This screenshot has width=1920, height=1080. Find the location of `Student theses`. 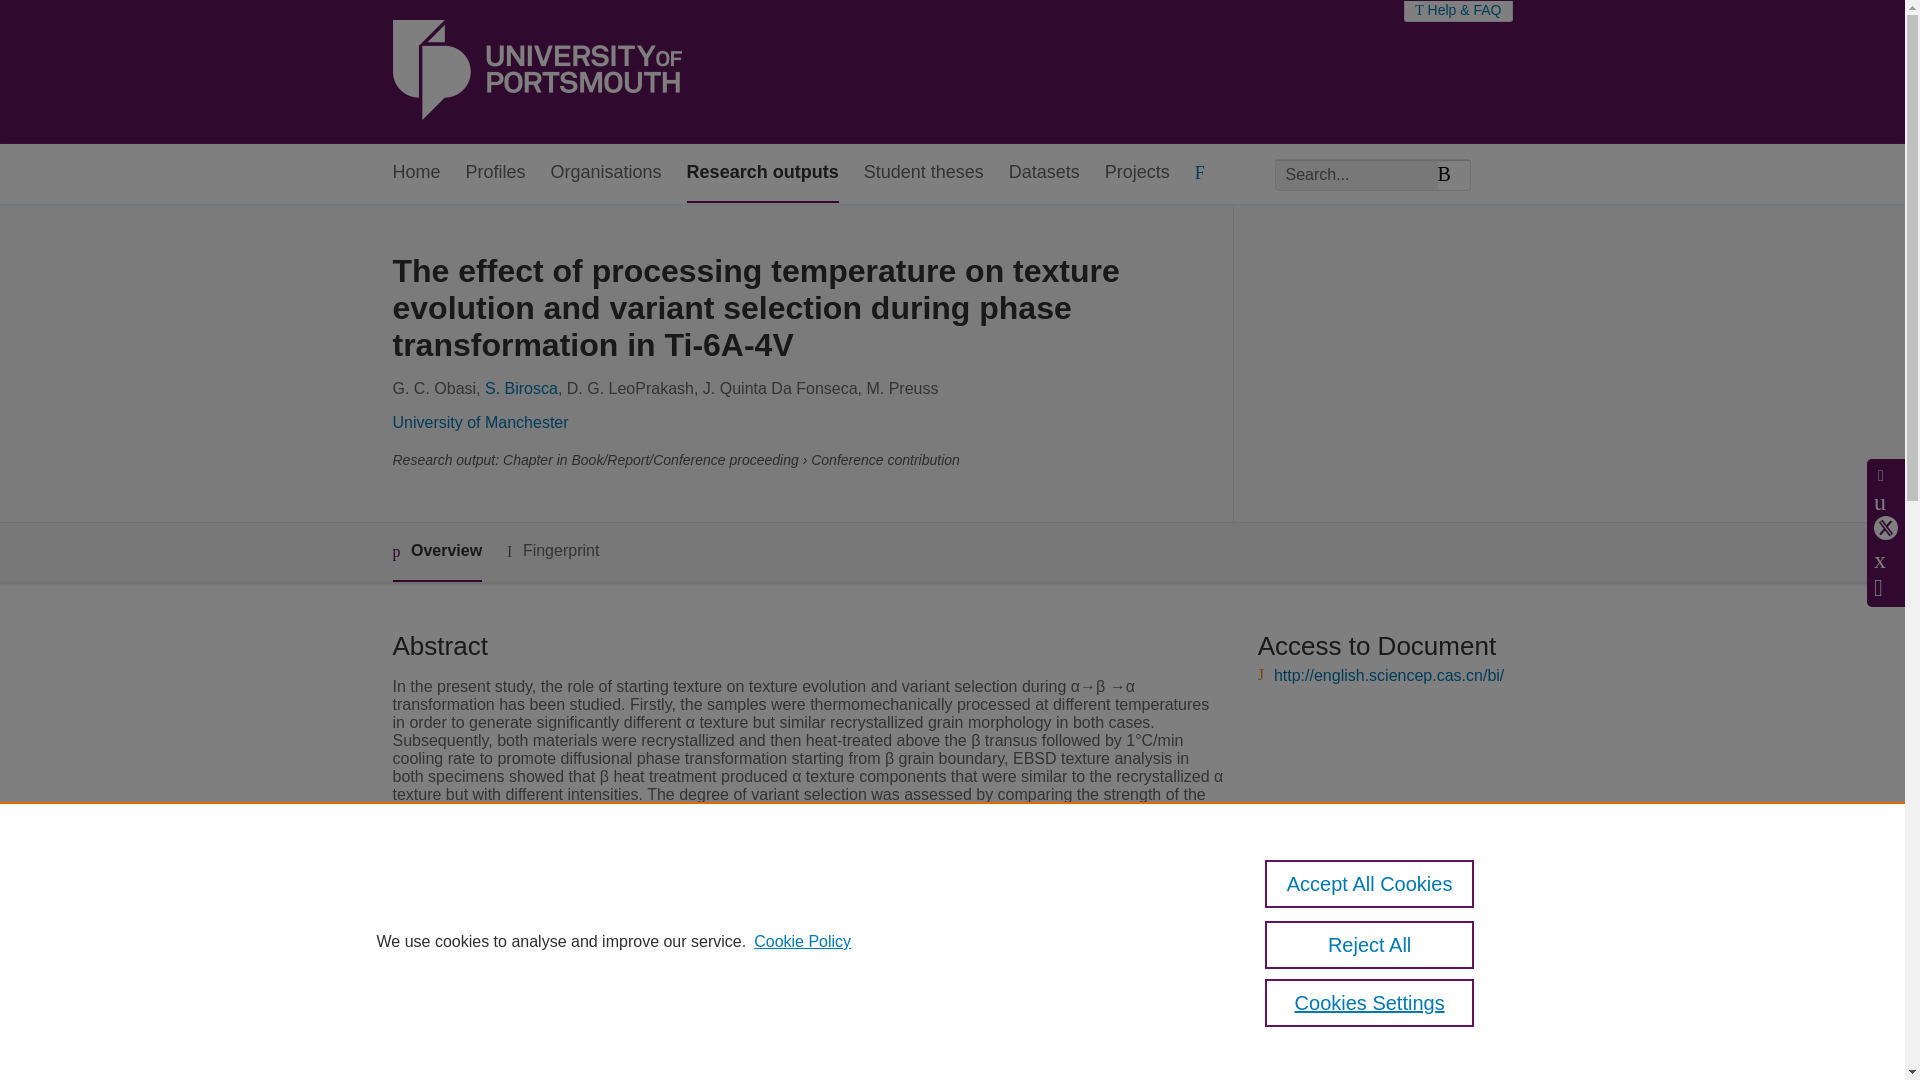

Student theses is located at coordinates (924, 173).